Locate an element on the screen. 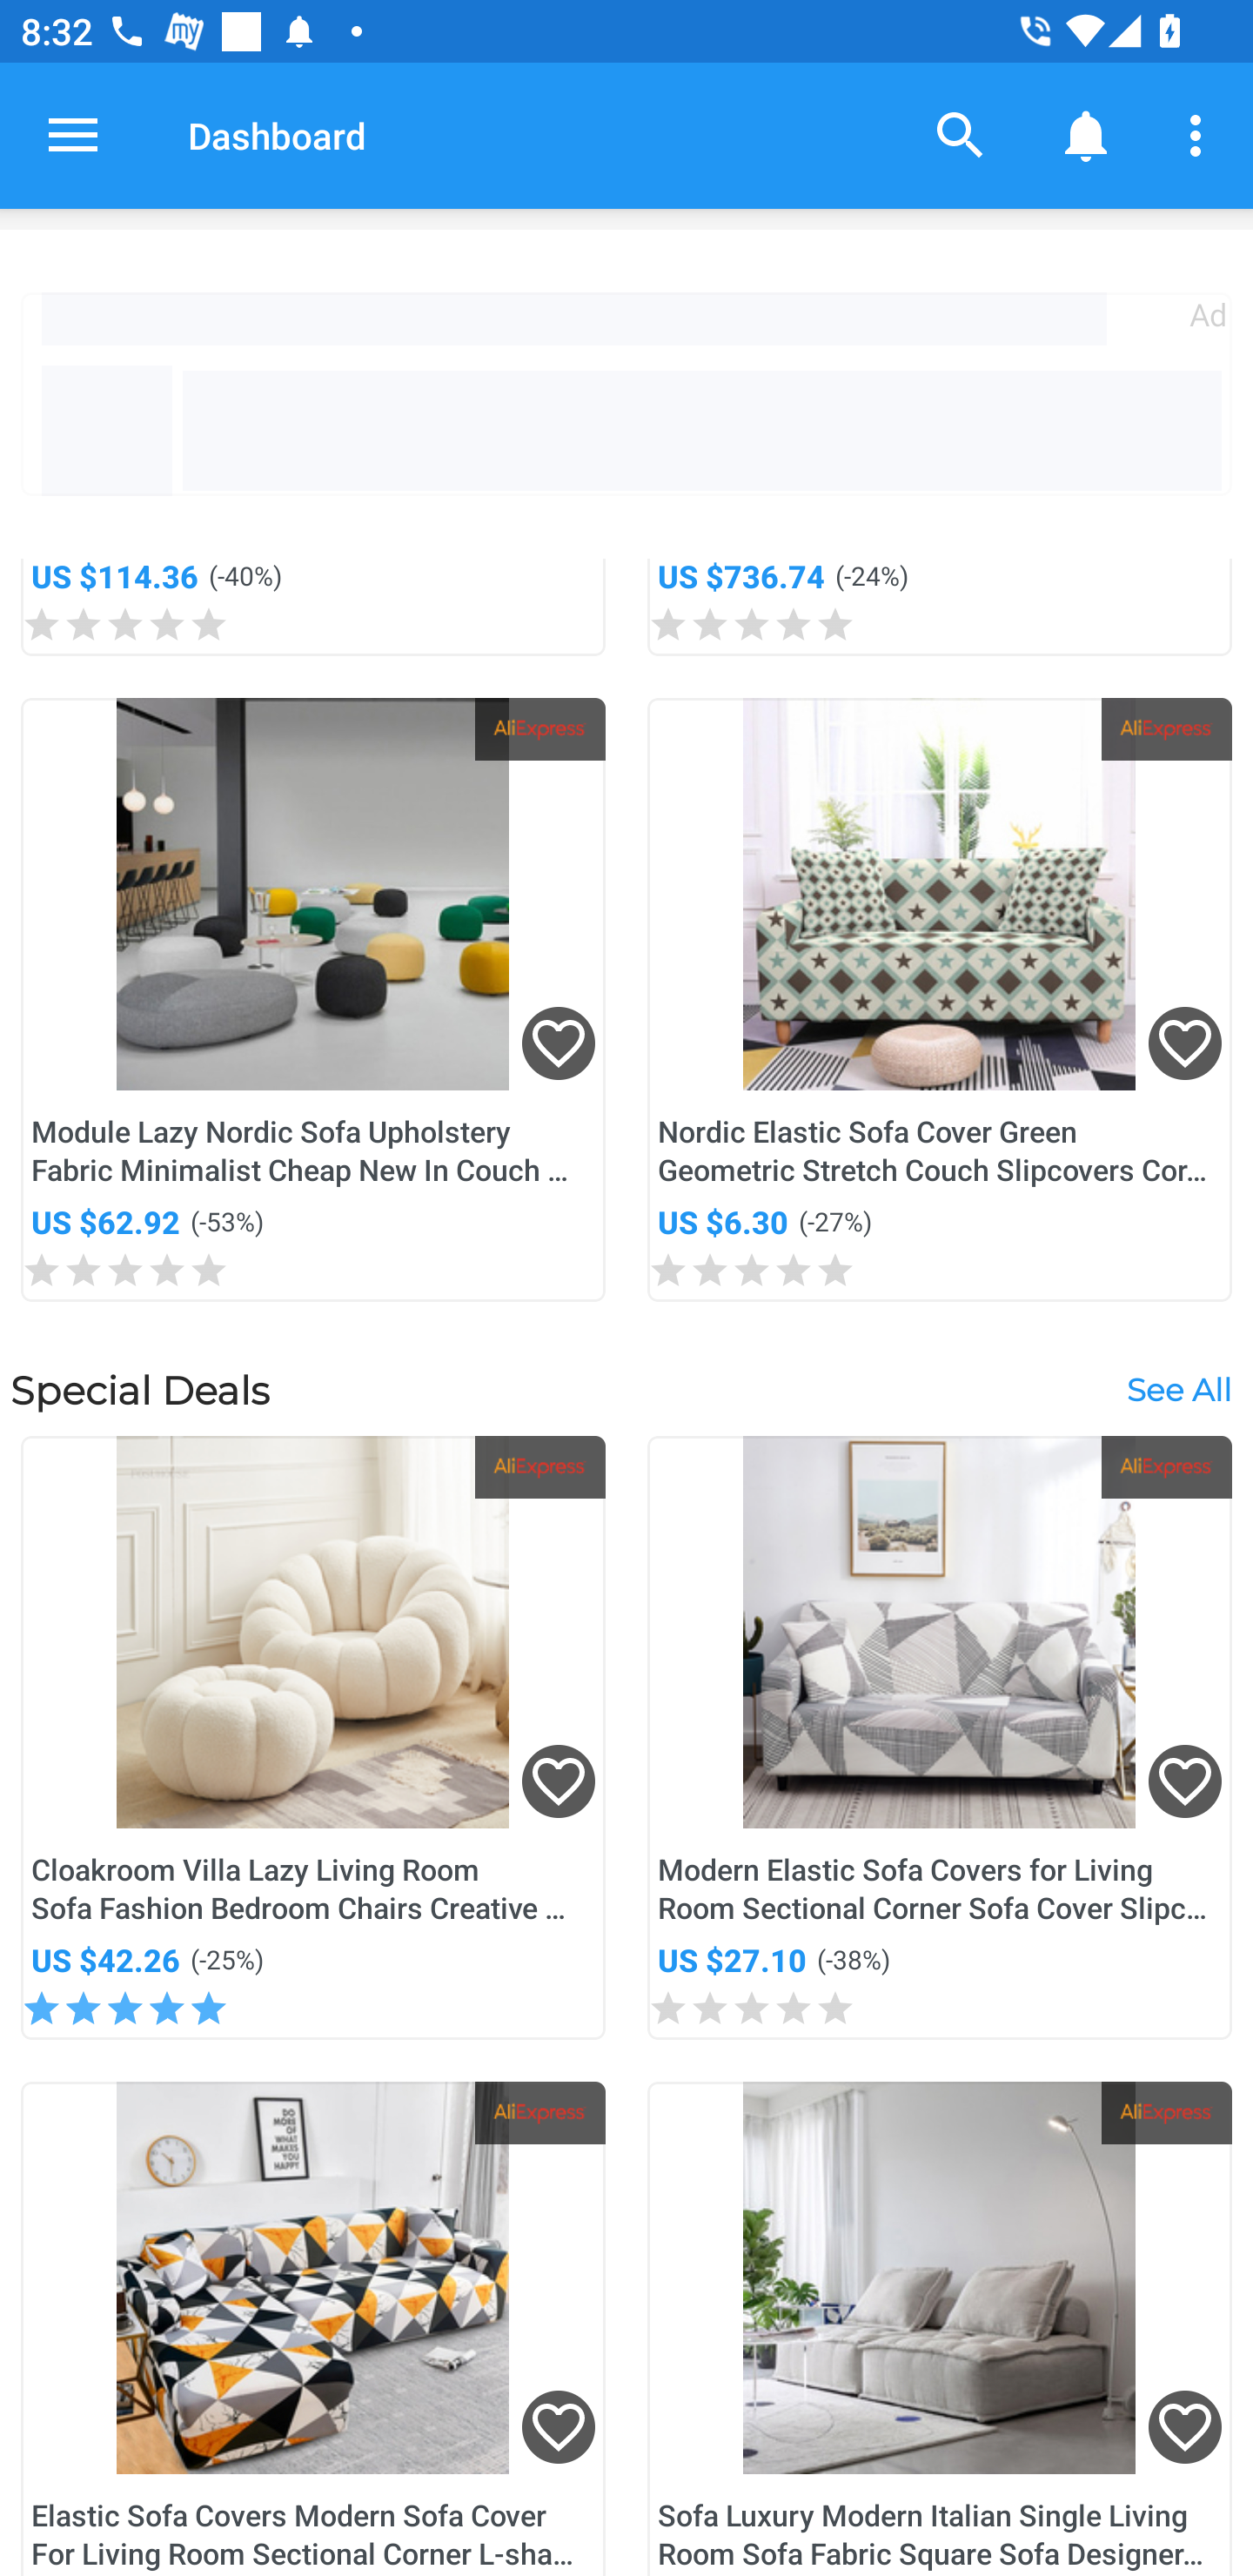 The image size is (1253, 2576). US $736.74 (-24%) 0.0 is located at coordinates (940, 607).